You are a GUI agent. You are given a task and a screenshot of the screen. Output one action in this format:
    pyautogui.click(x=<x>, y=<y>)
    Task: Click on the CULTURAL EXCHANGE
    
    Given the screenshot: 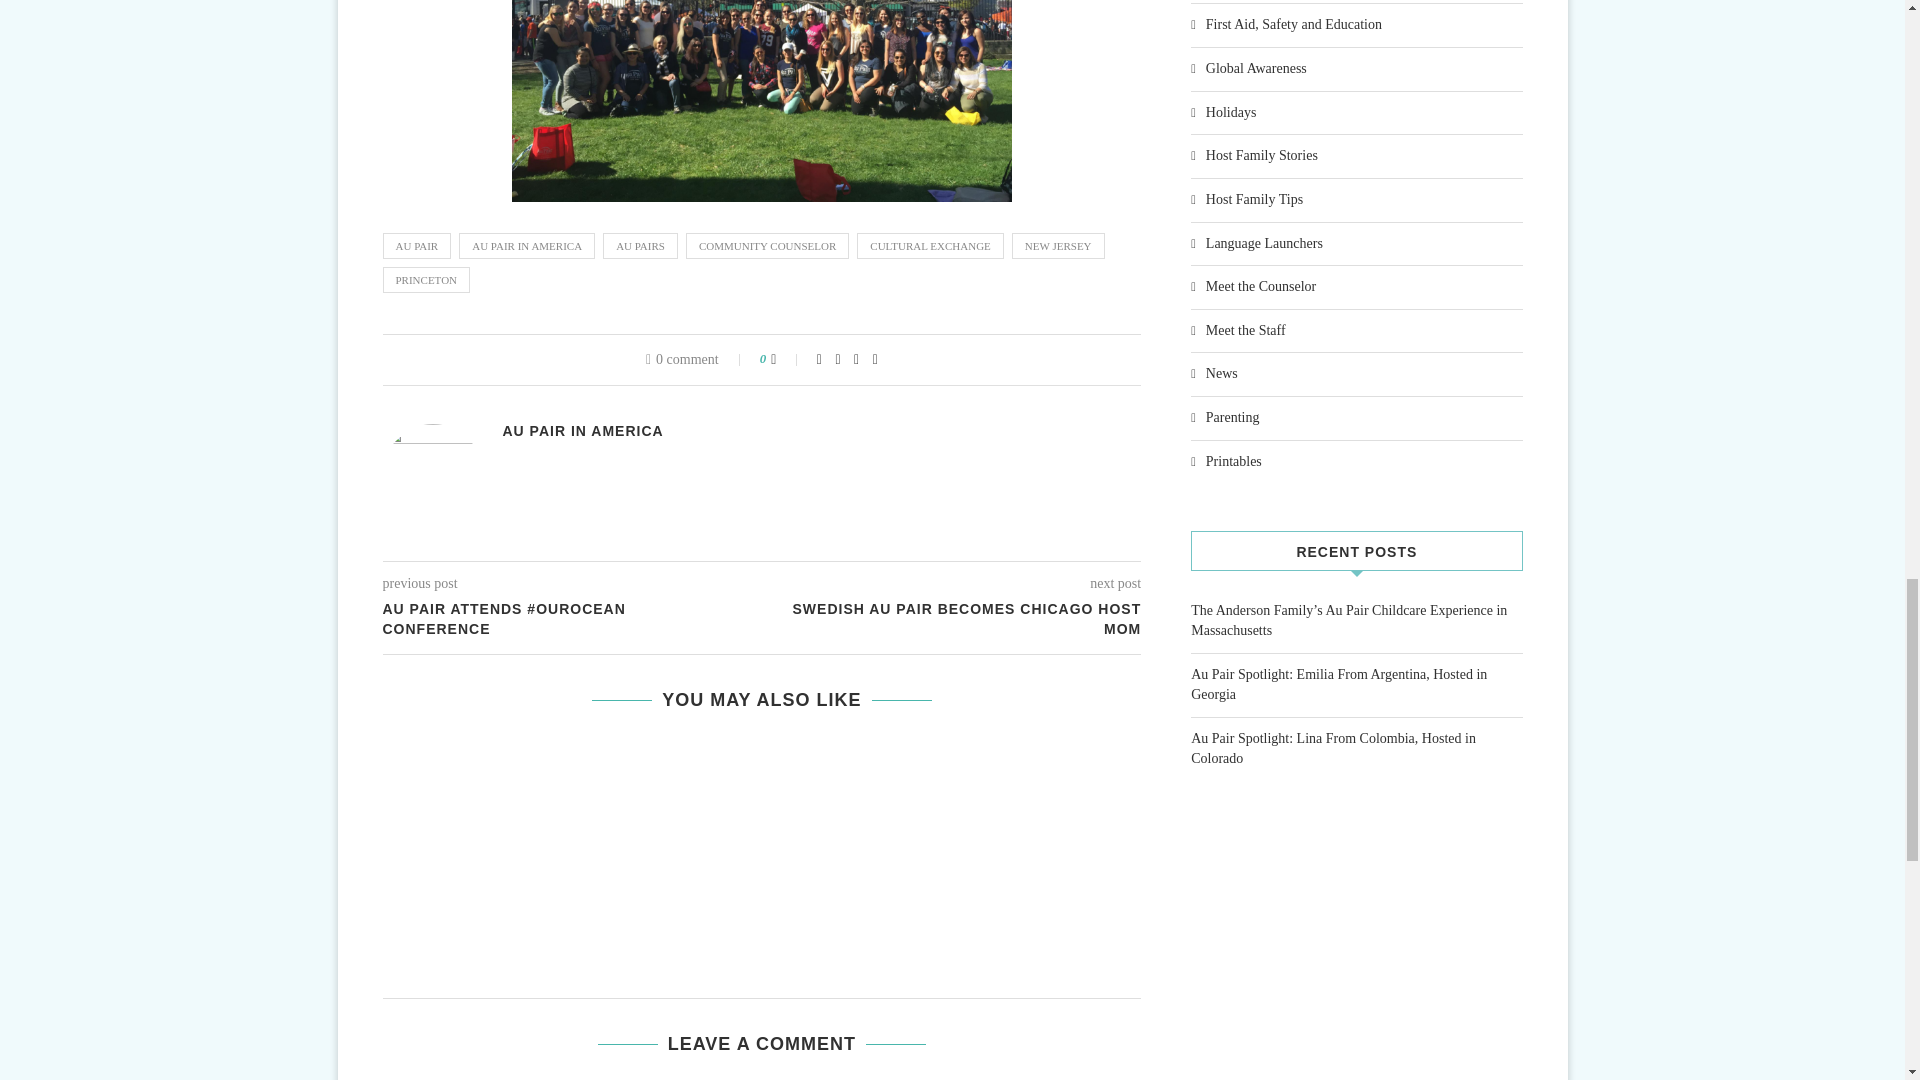 What is the action you would take?
    pyautogui.click(x=930, y=246)
    